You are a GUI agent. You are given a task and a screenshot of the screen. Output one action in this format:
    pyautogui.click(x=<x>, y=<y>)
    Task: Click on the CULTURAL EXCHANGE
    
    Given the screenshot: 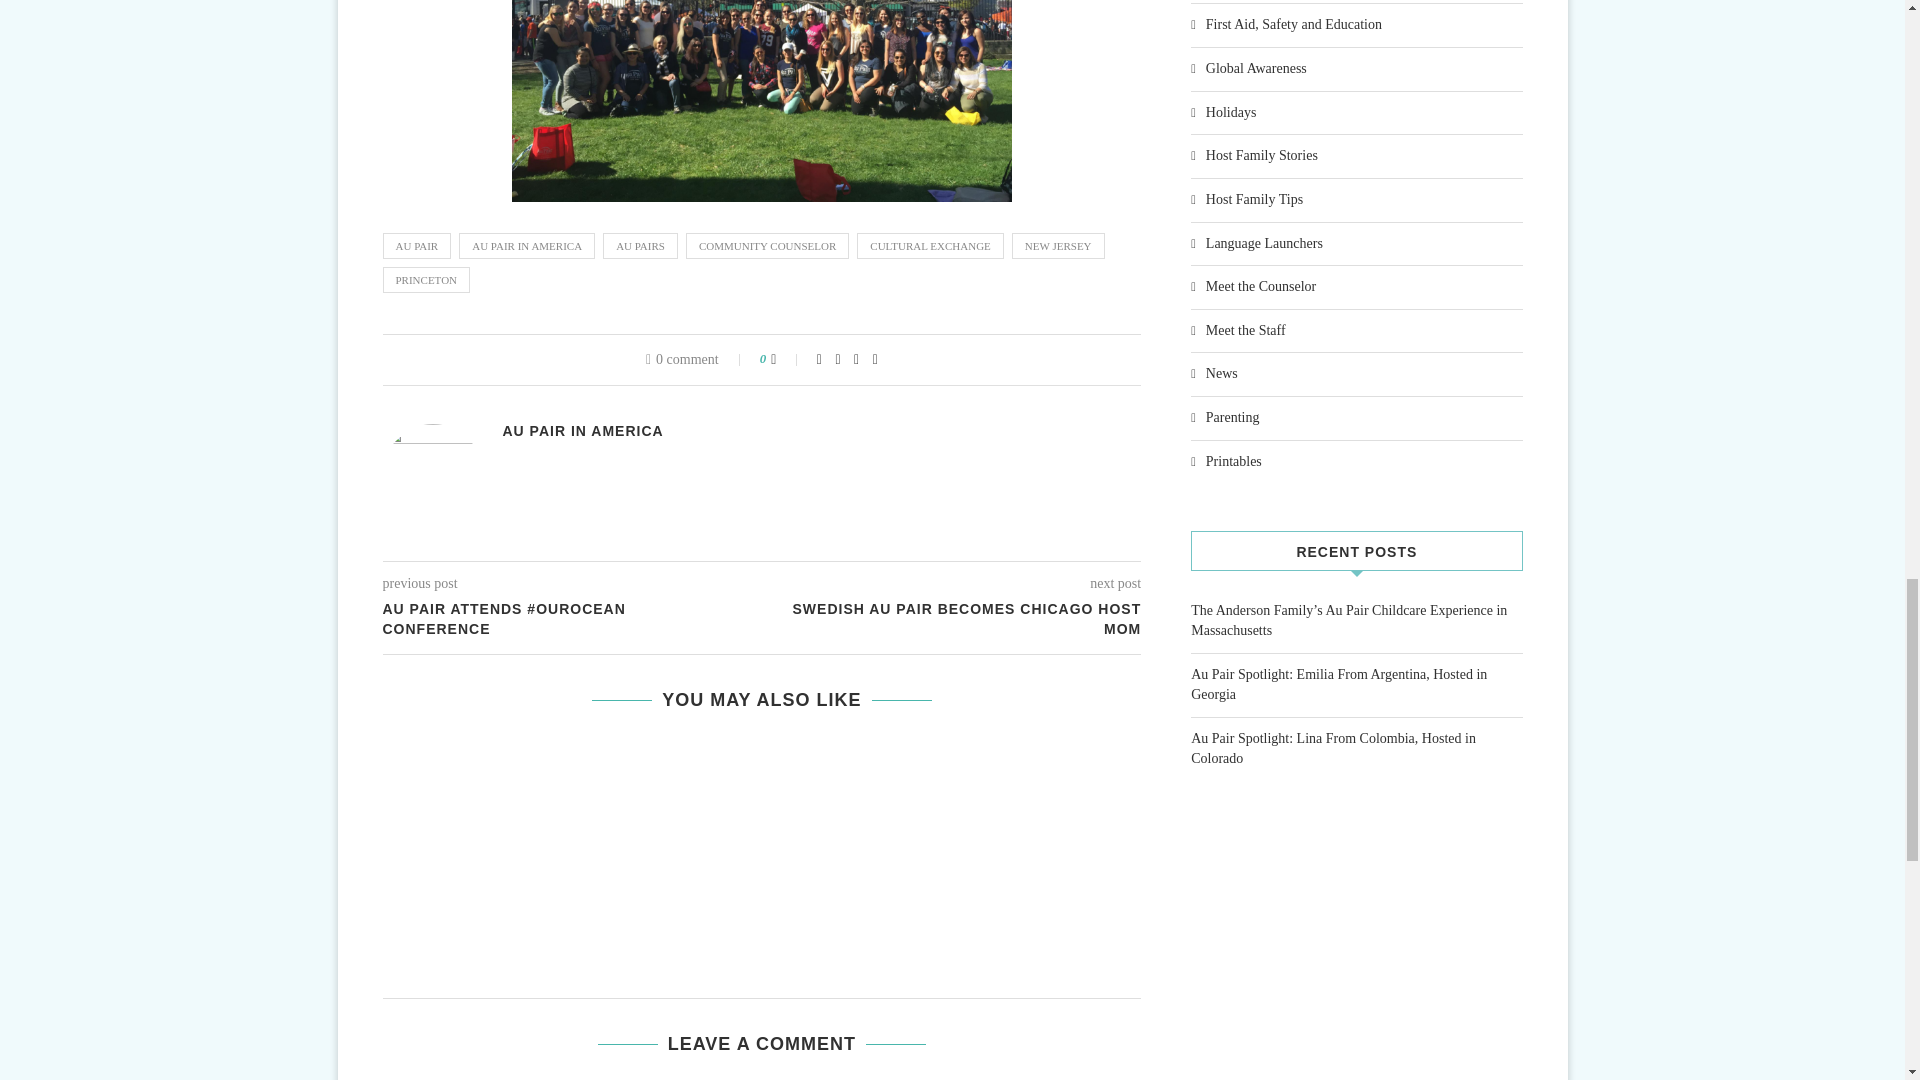 What is the action you would take?
    pyautogui.click(x=930, y=246)
    